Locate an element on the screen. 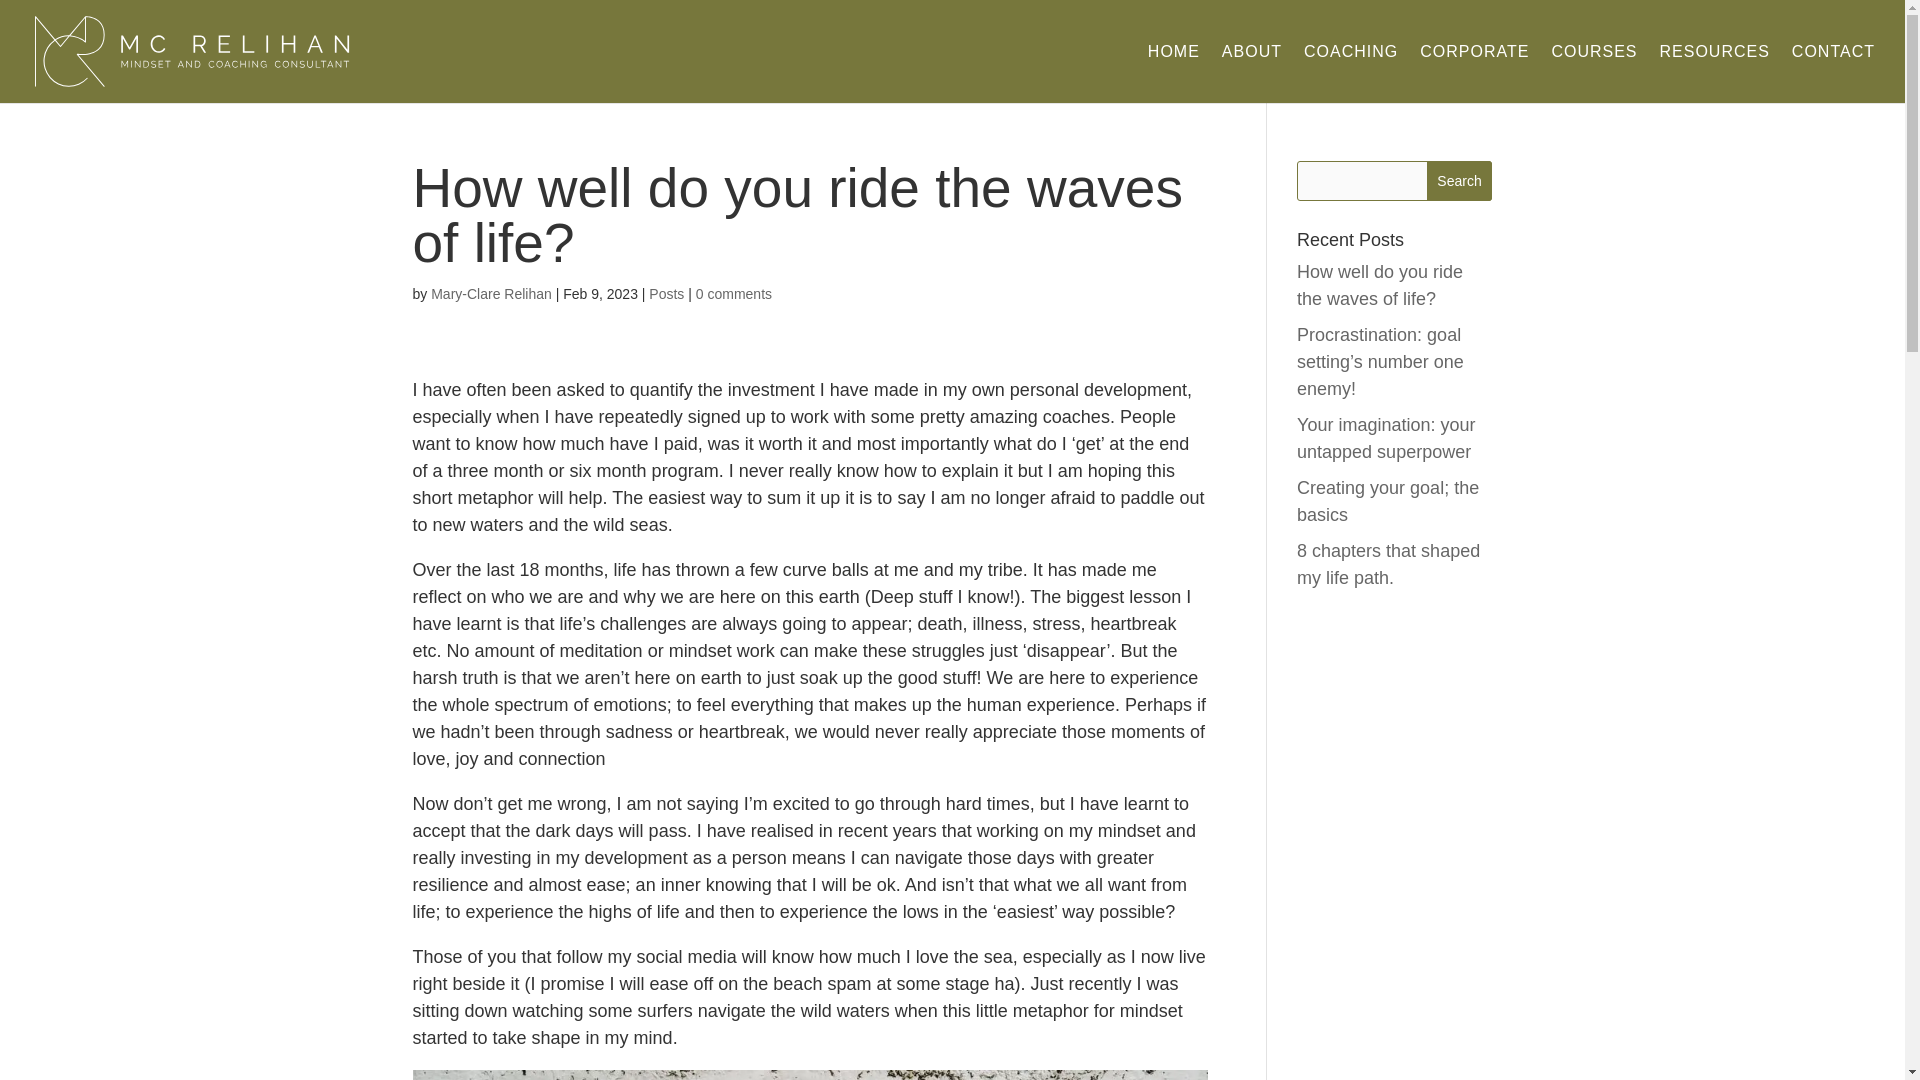  0 comments is located at coordinates (733, 294).